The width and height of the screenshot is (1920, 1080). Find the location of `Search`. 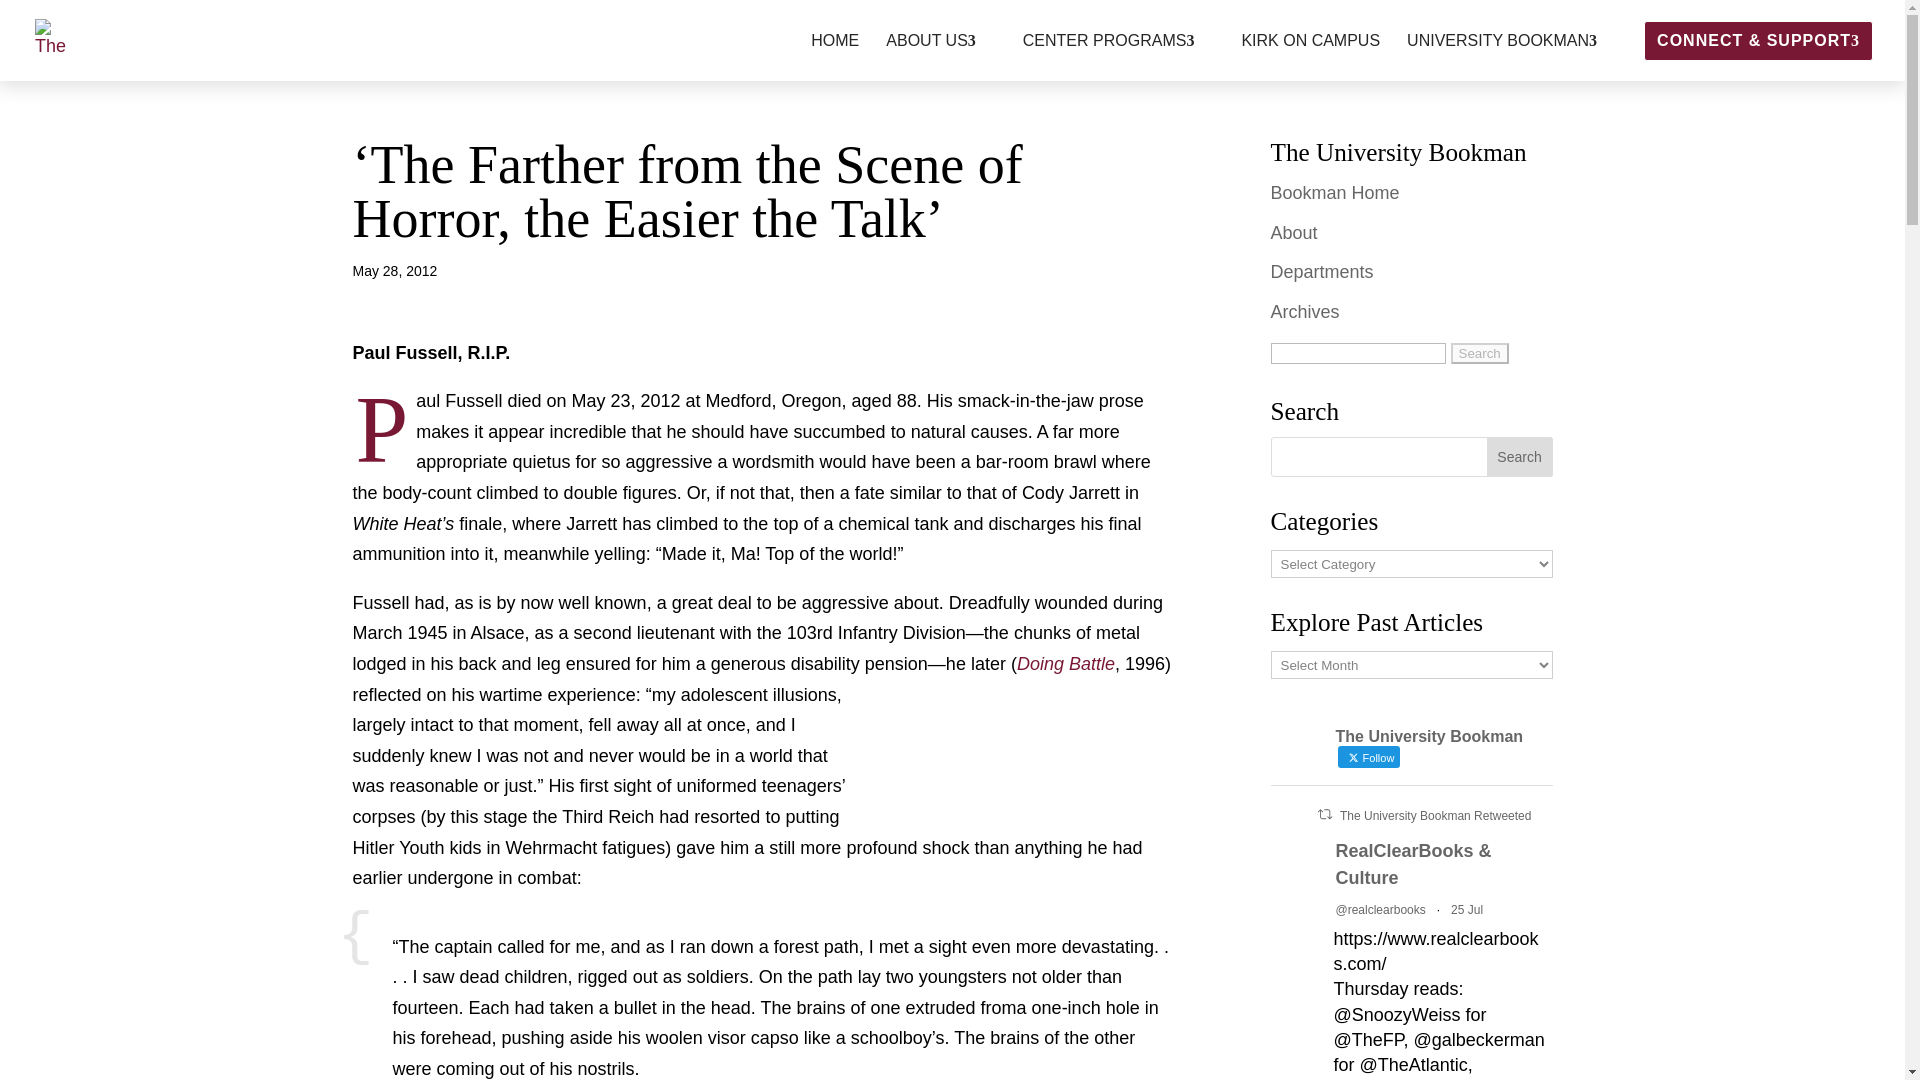

Search is located at coordinates (1520, 457).